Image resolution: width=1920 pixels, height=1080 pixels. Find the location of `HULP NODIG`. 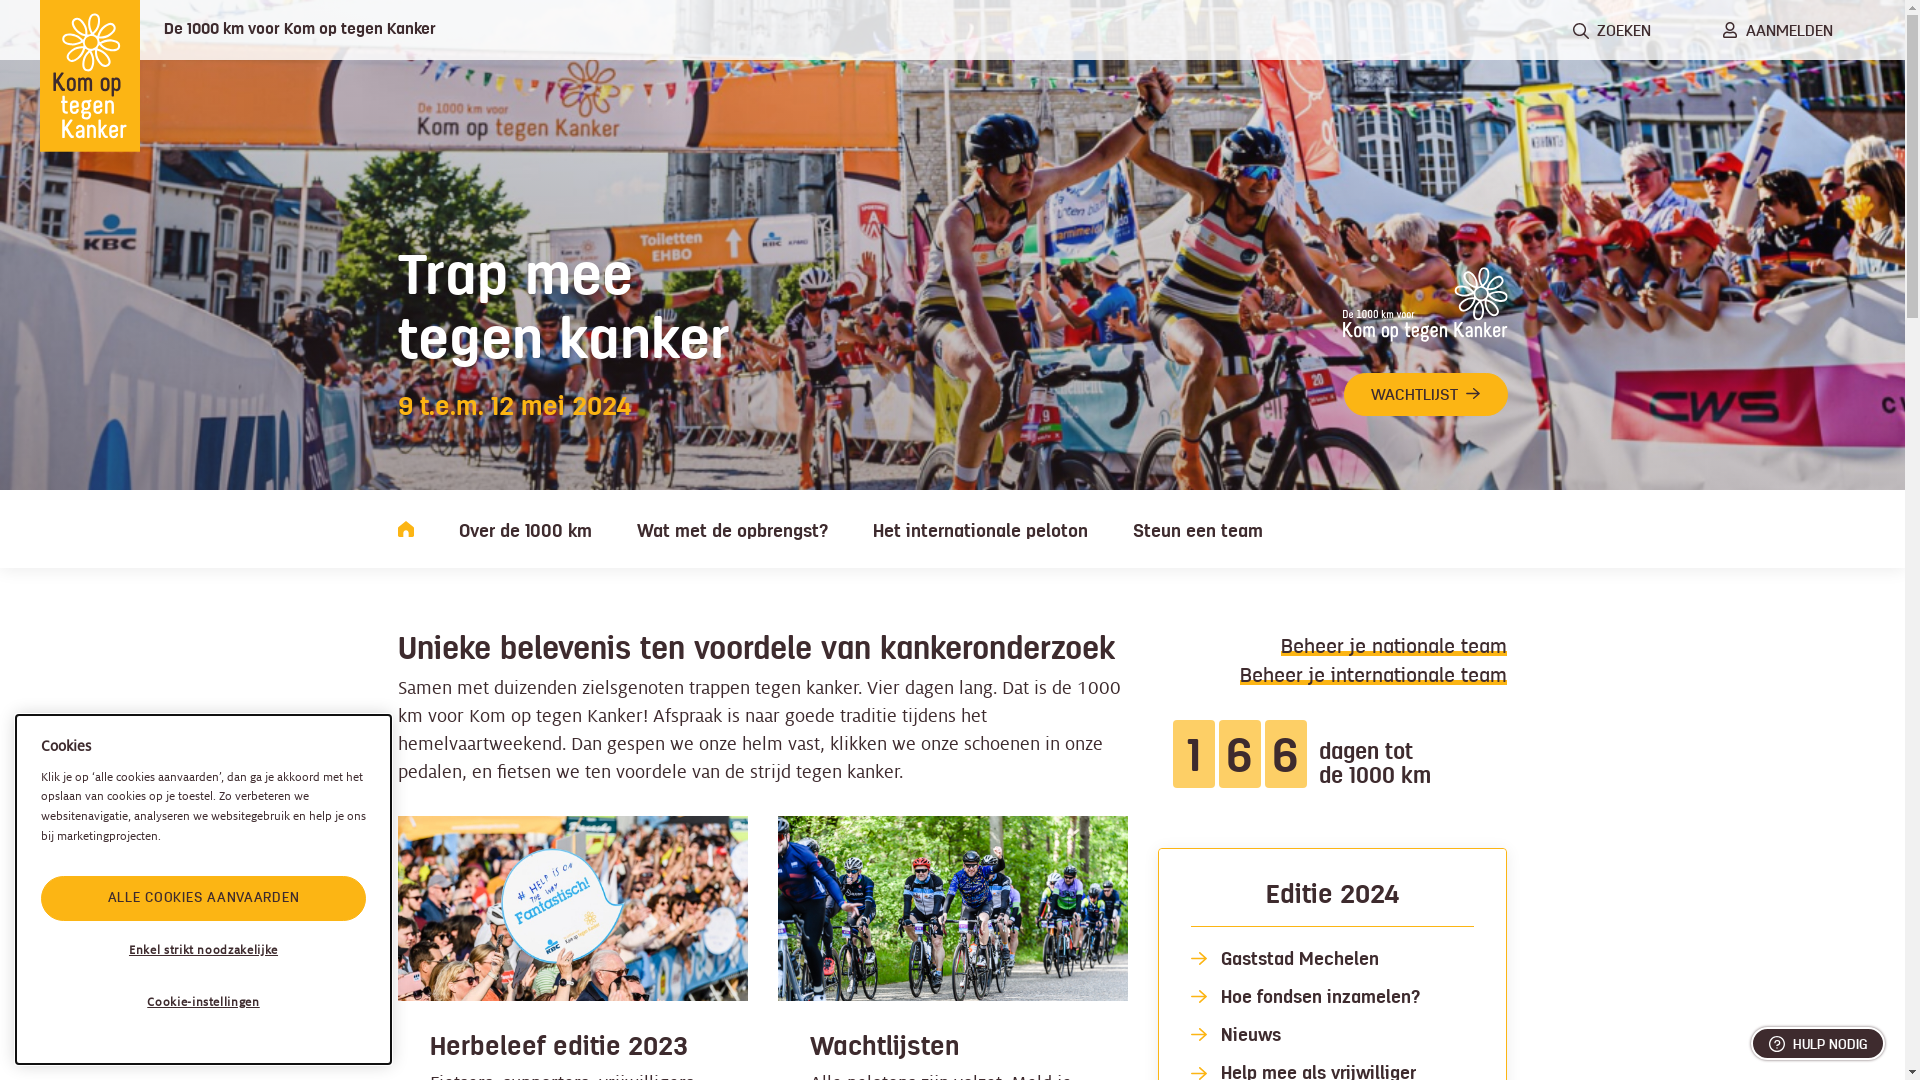

HULP NODIG is located at coordinates (1818, 1044).